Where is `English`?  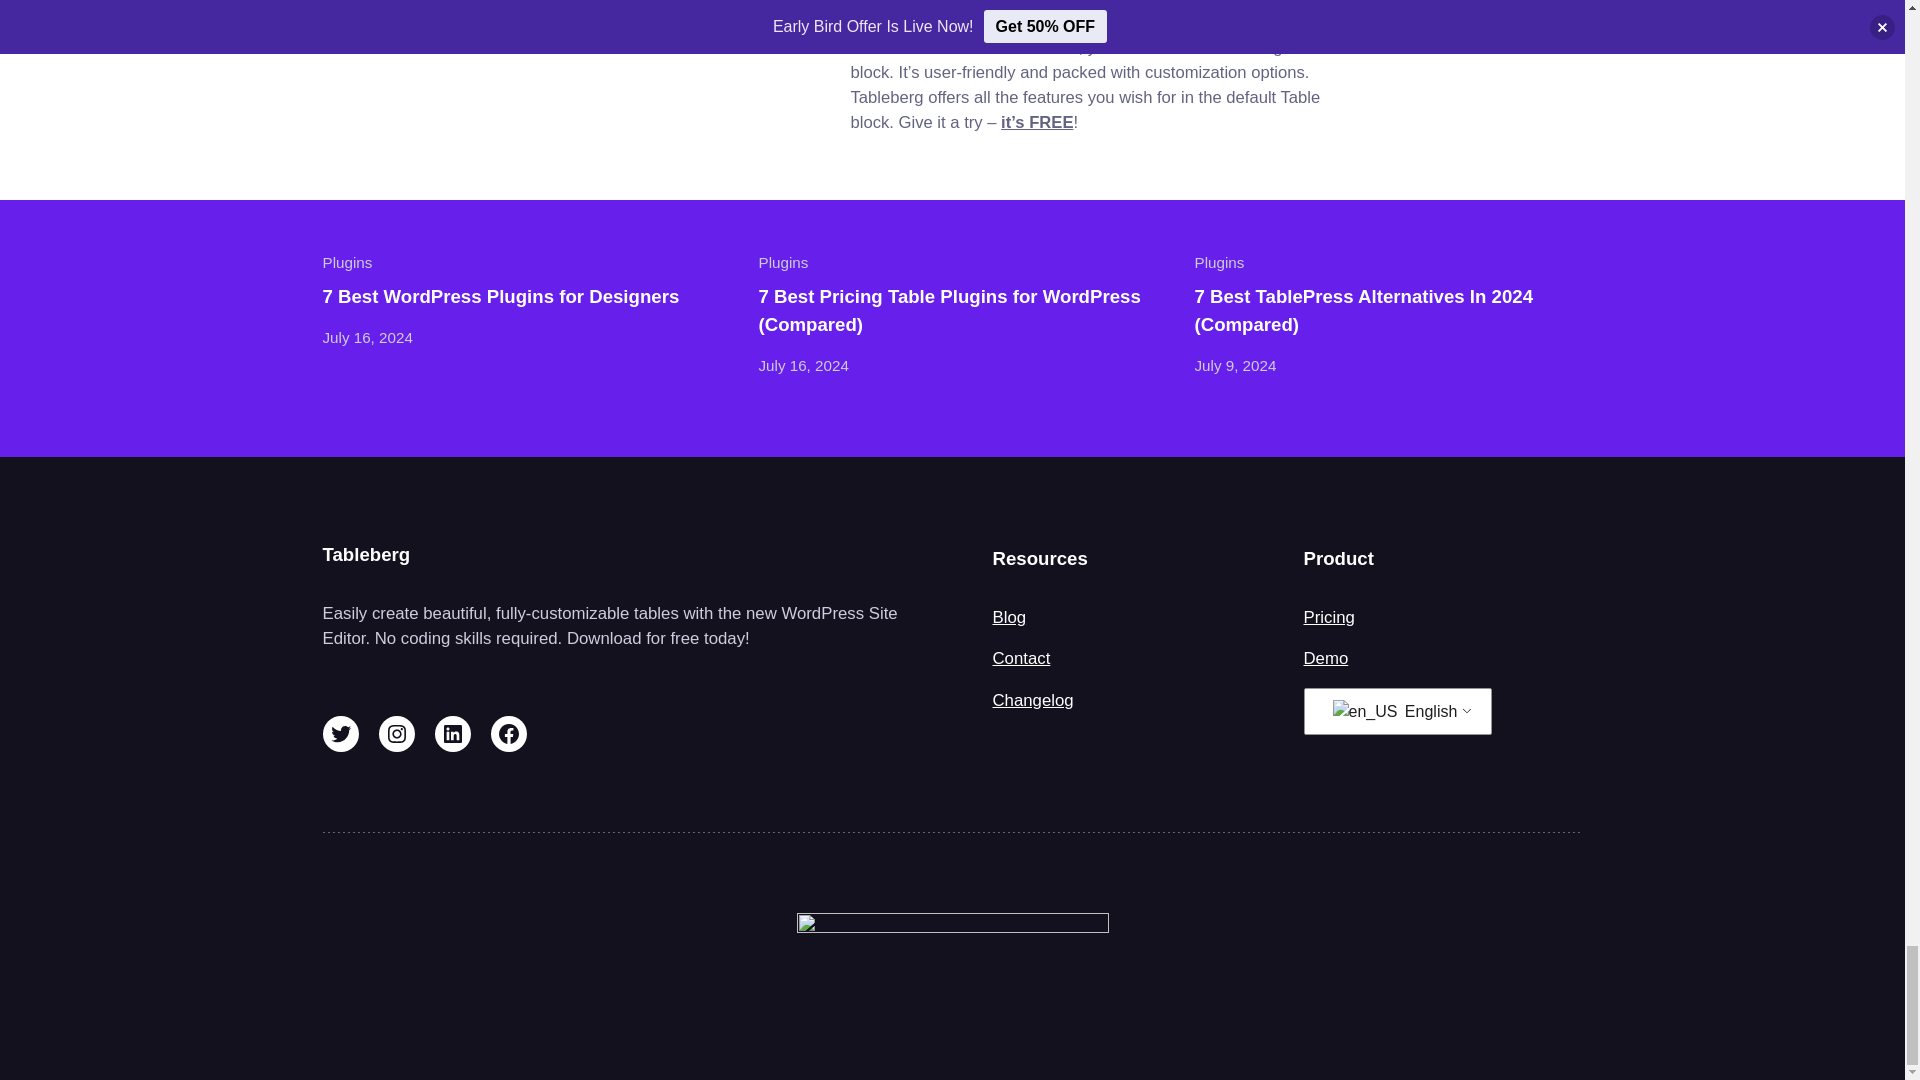
English is located at coordinates (1364, 711).